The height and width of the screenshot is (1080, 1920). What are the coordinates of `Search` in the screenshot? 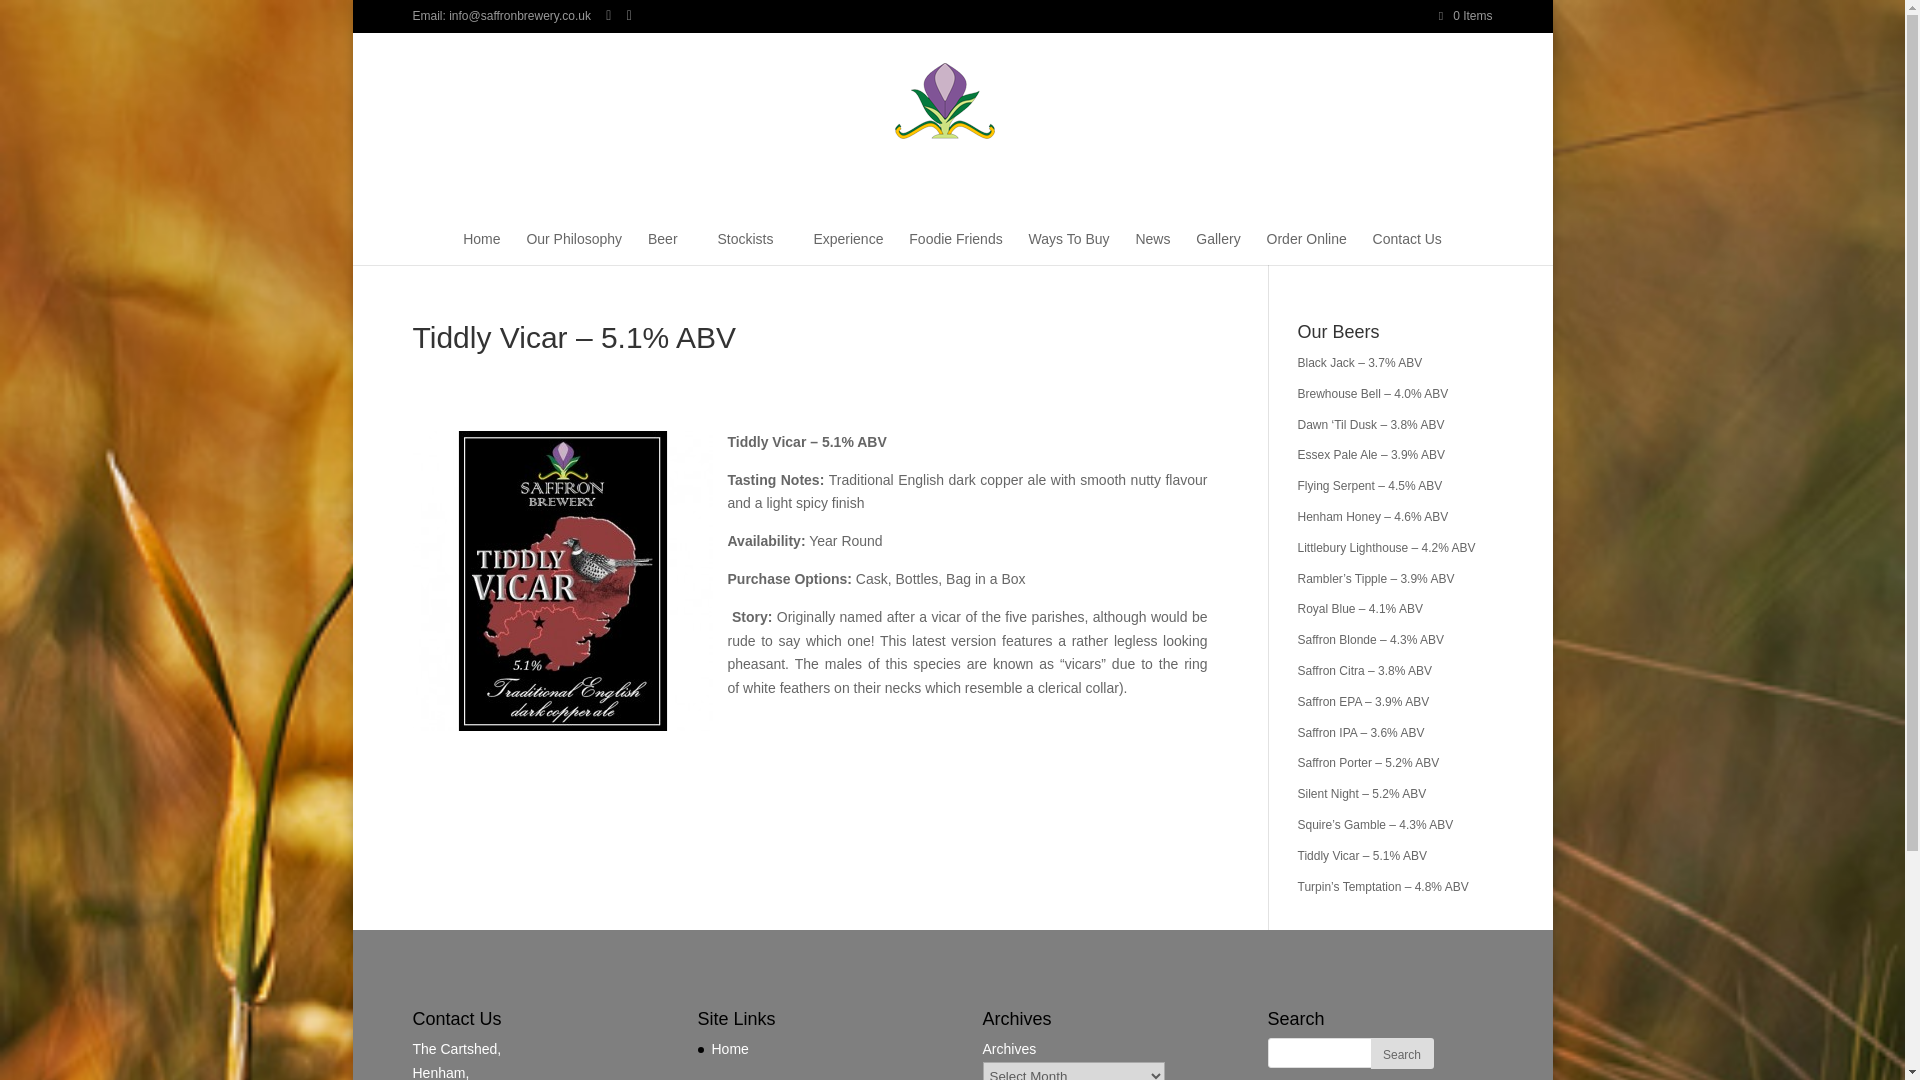 It's located at (1401, 1053).